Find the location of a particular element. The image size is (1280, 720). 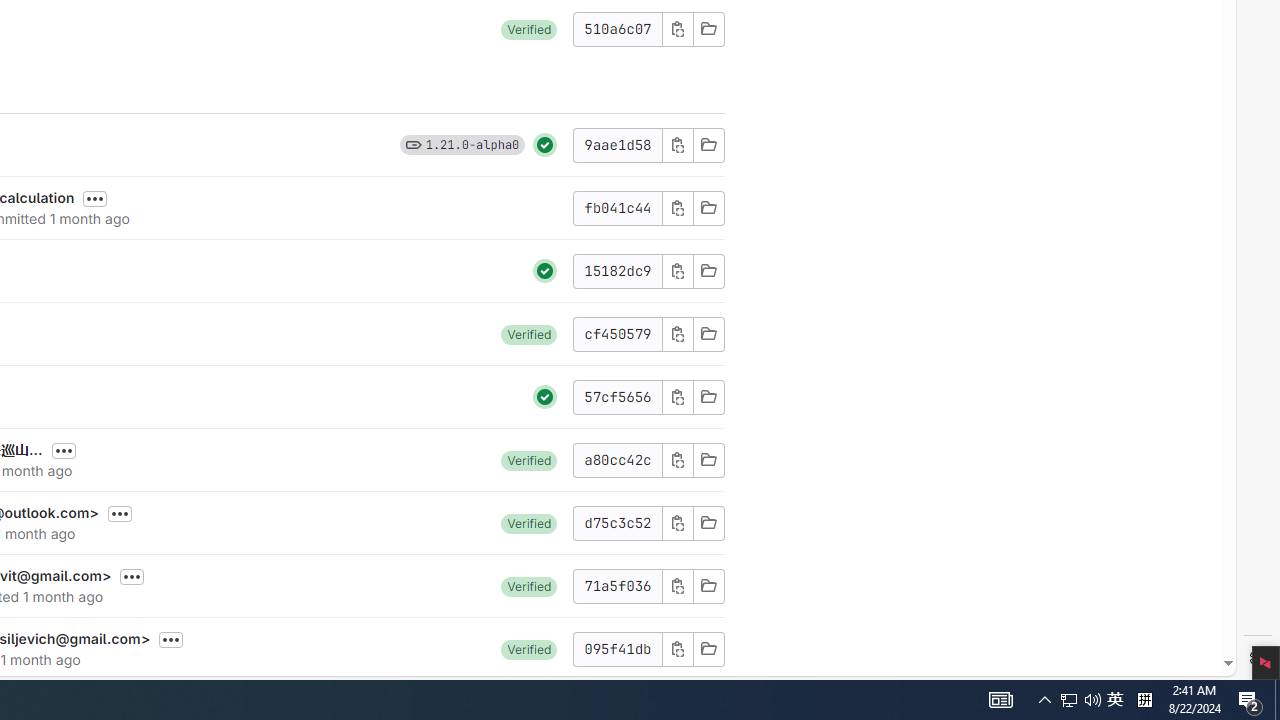

Action Center, 2 new notifications is located at coordinates (1144, 700).